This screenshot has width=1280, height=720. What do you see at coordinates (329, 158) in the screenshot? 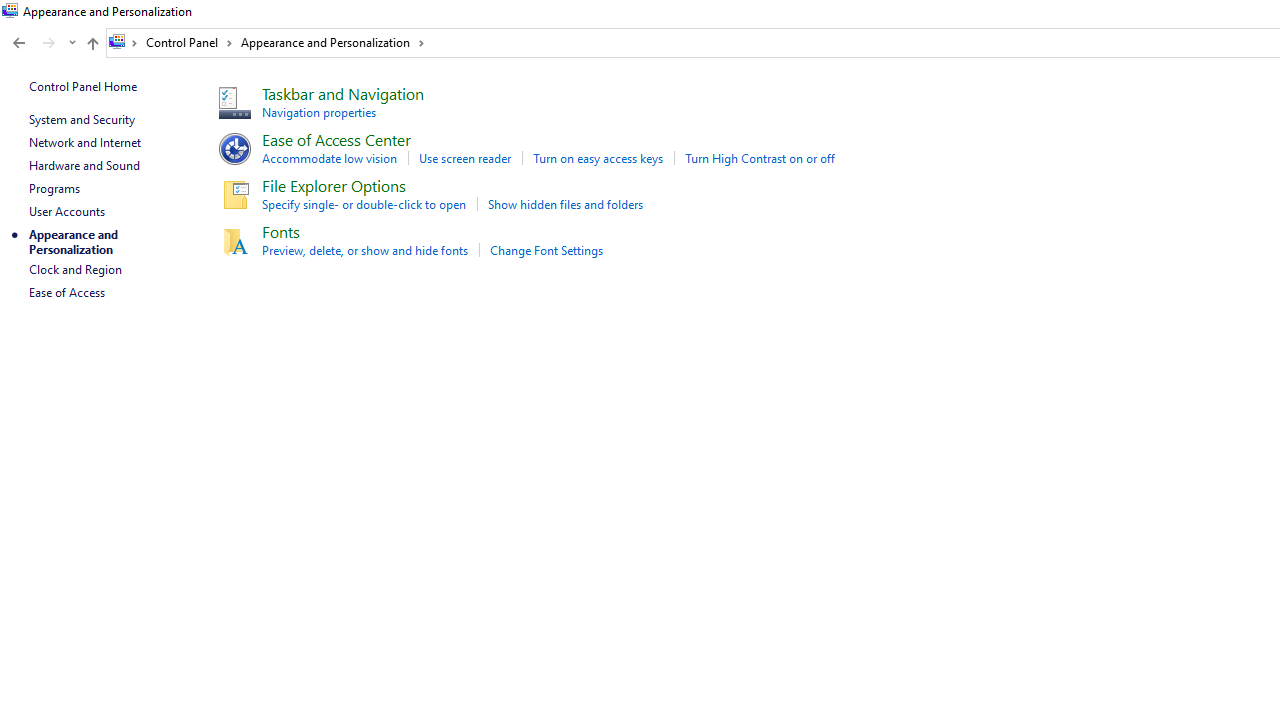
I see `Accommodate low vision` at bounding box center [329, 158].